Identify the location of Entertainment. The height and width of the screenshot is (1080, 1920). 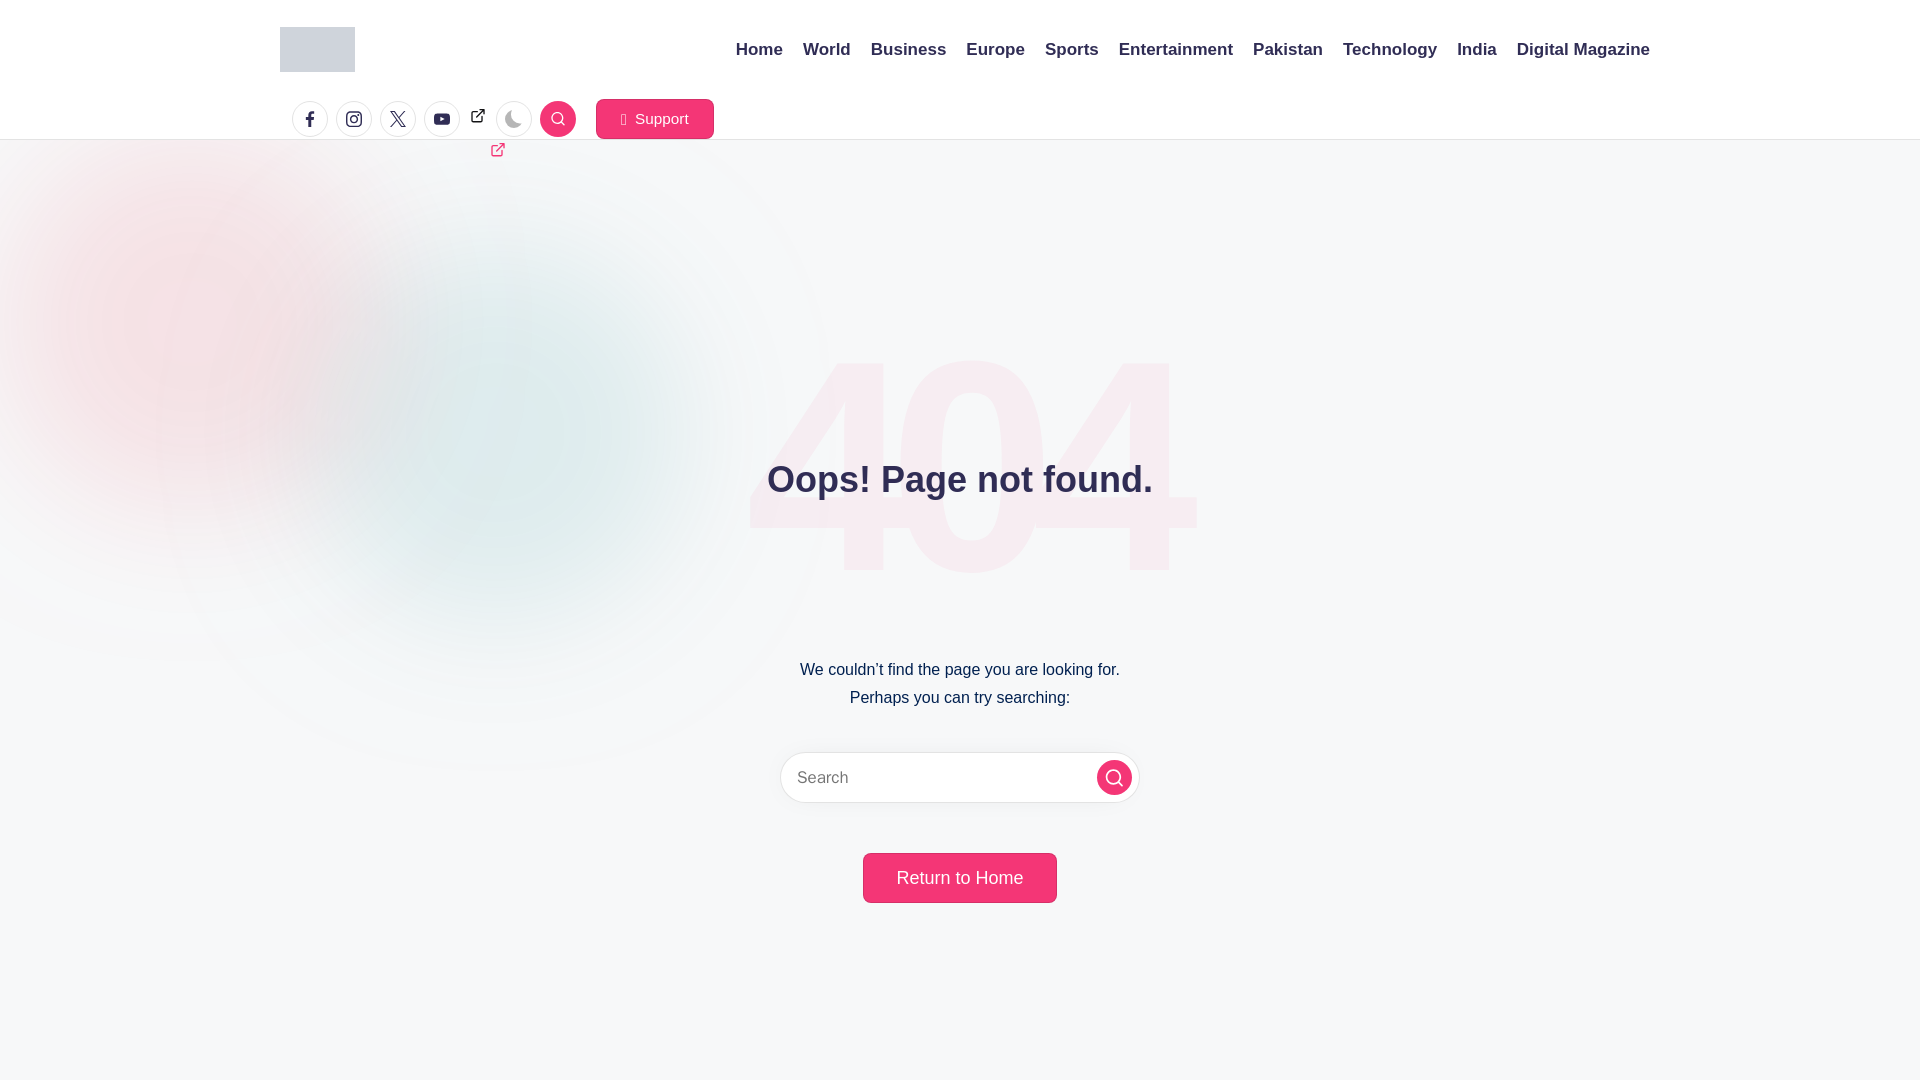
(1176, 49).